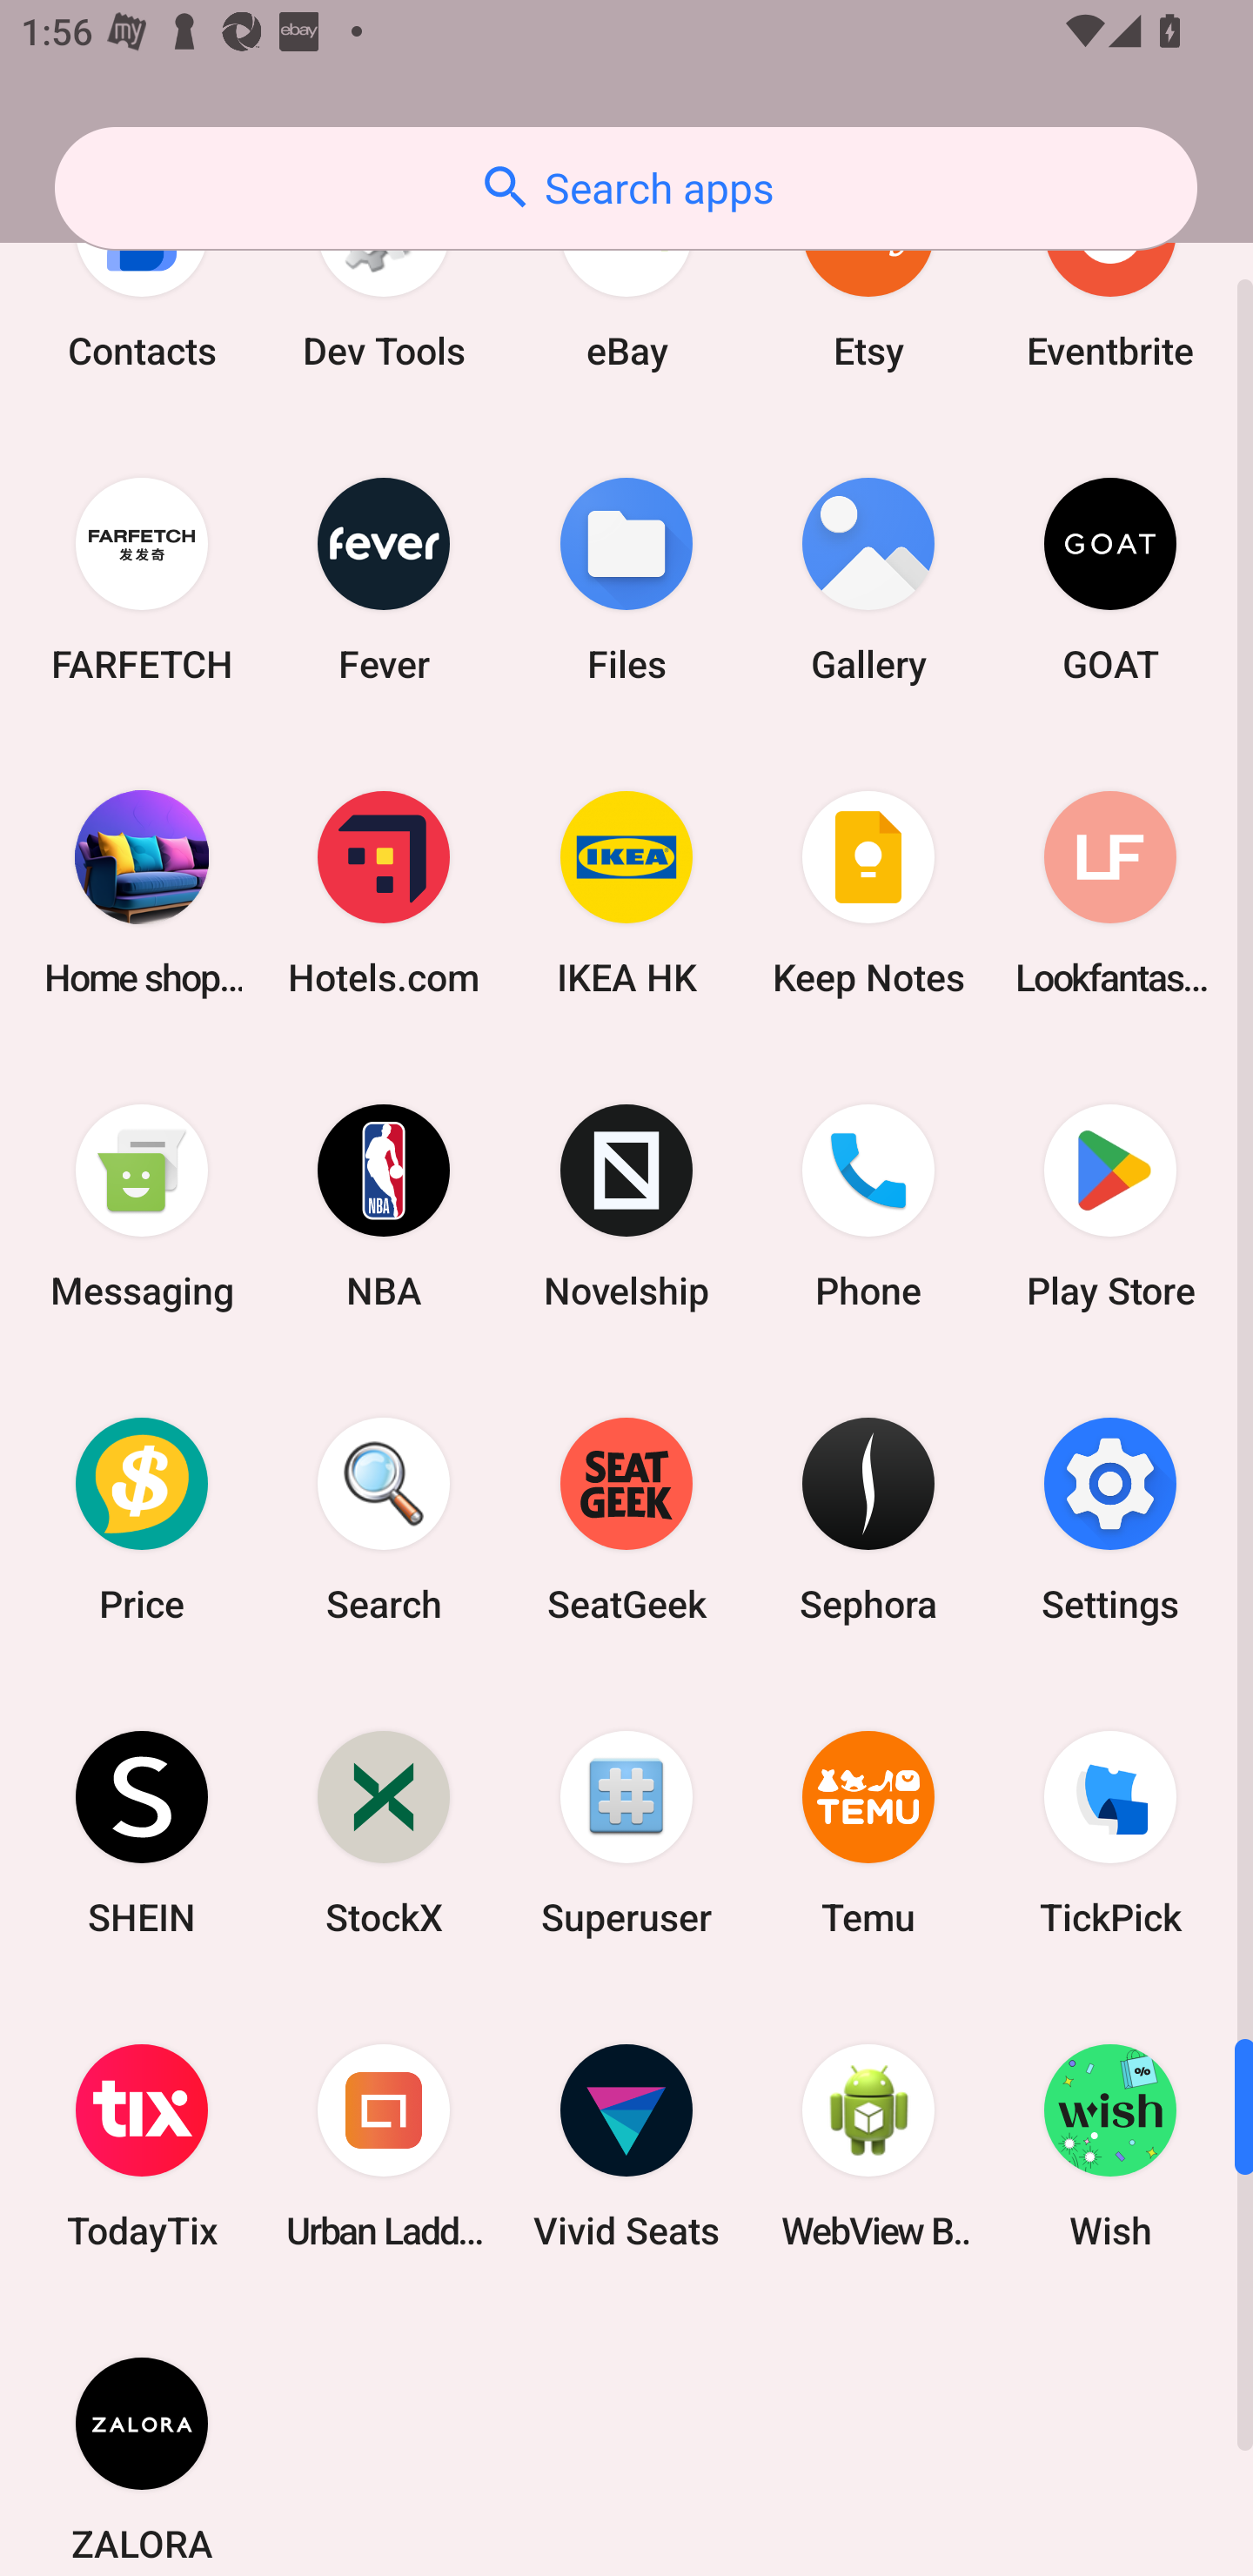 This screenshot has width=1253, height=2576. Describe the element at coordinates (142, 1204) in the screenshot. I see `Messaging` at that location.